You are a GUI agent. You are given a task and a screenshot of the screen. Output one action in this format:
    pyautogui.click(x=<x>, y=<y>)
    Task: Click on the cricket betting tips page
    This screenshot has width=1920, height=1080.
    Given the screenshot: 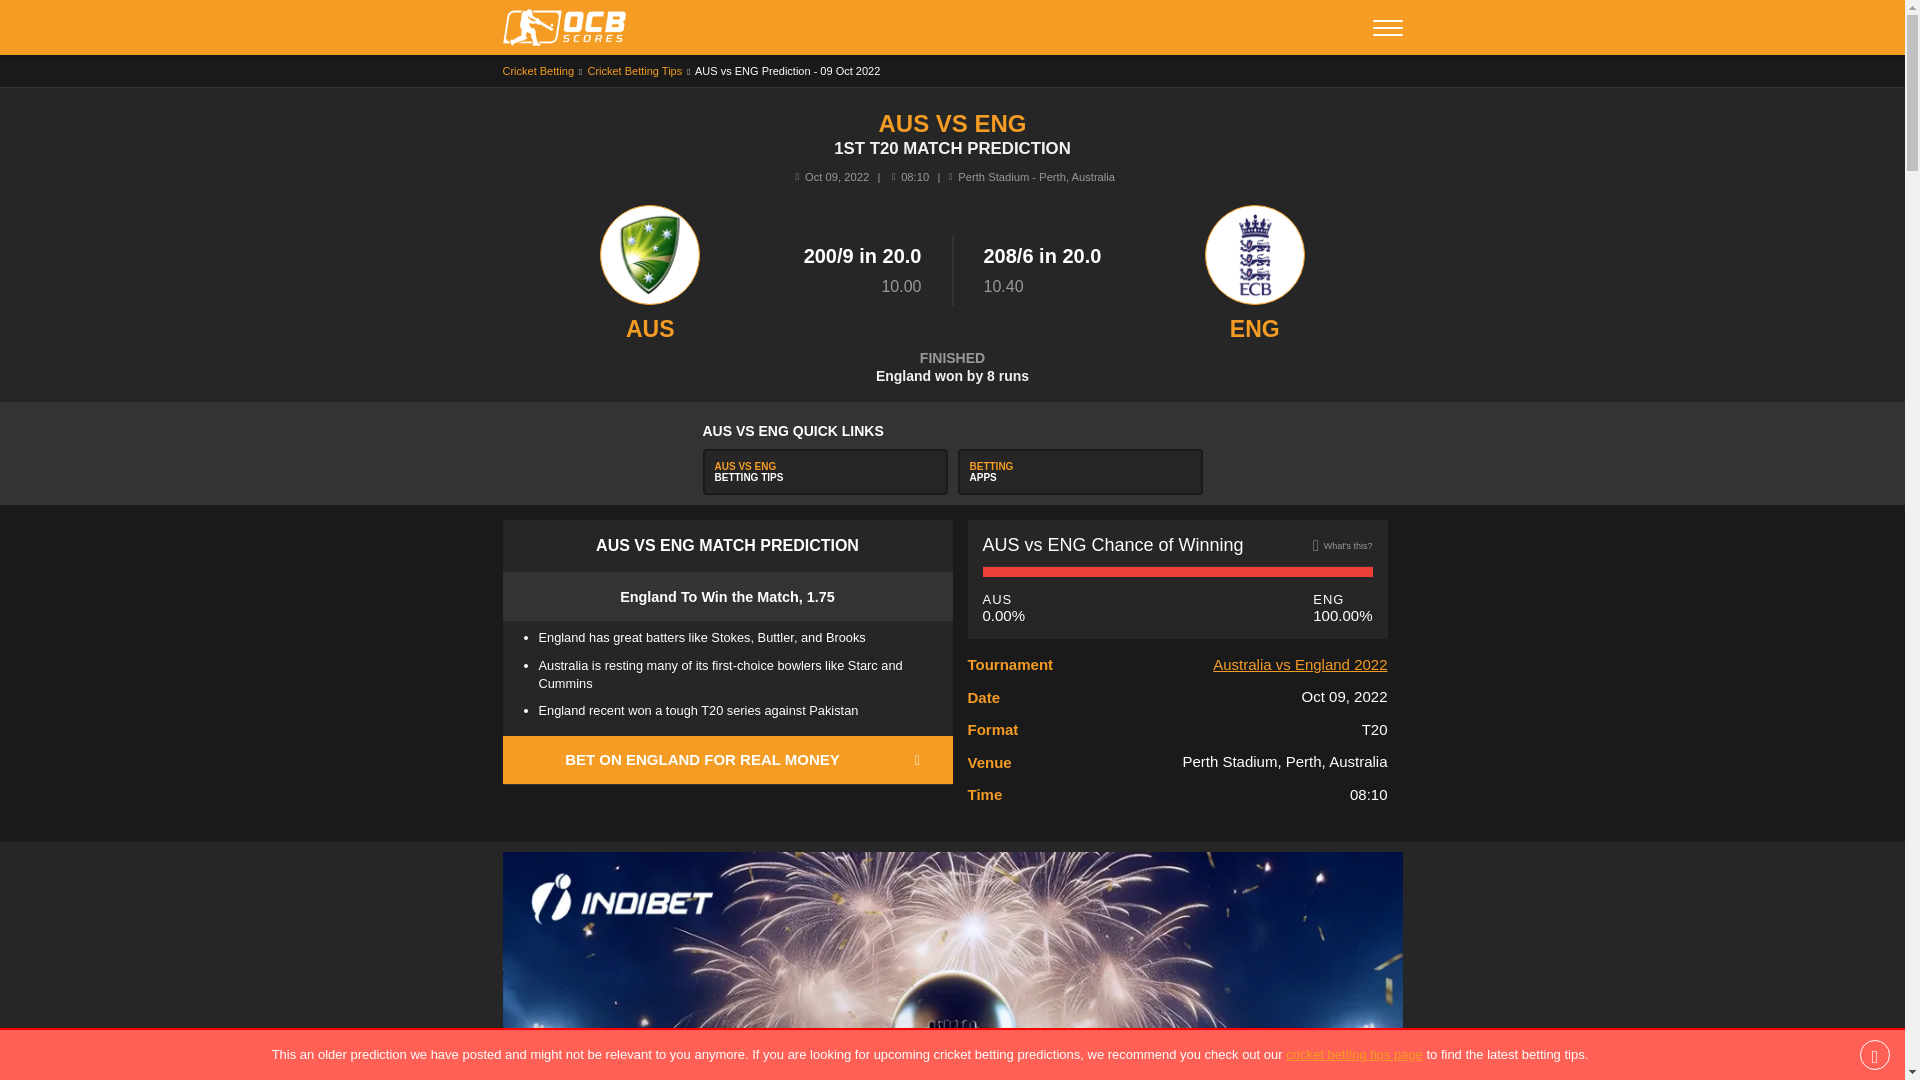 What is the action you would take?
    pyautogui.click(x=1386, y=26)
    